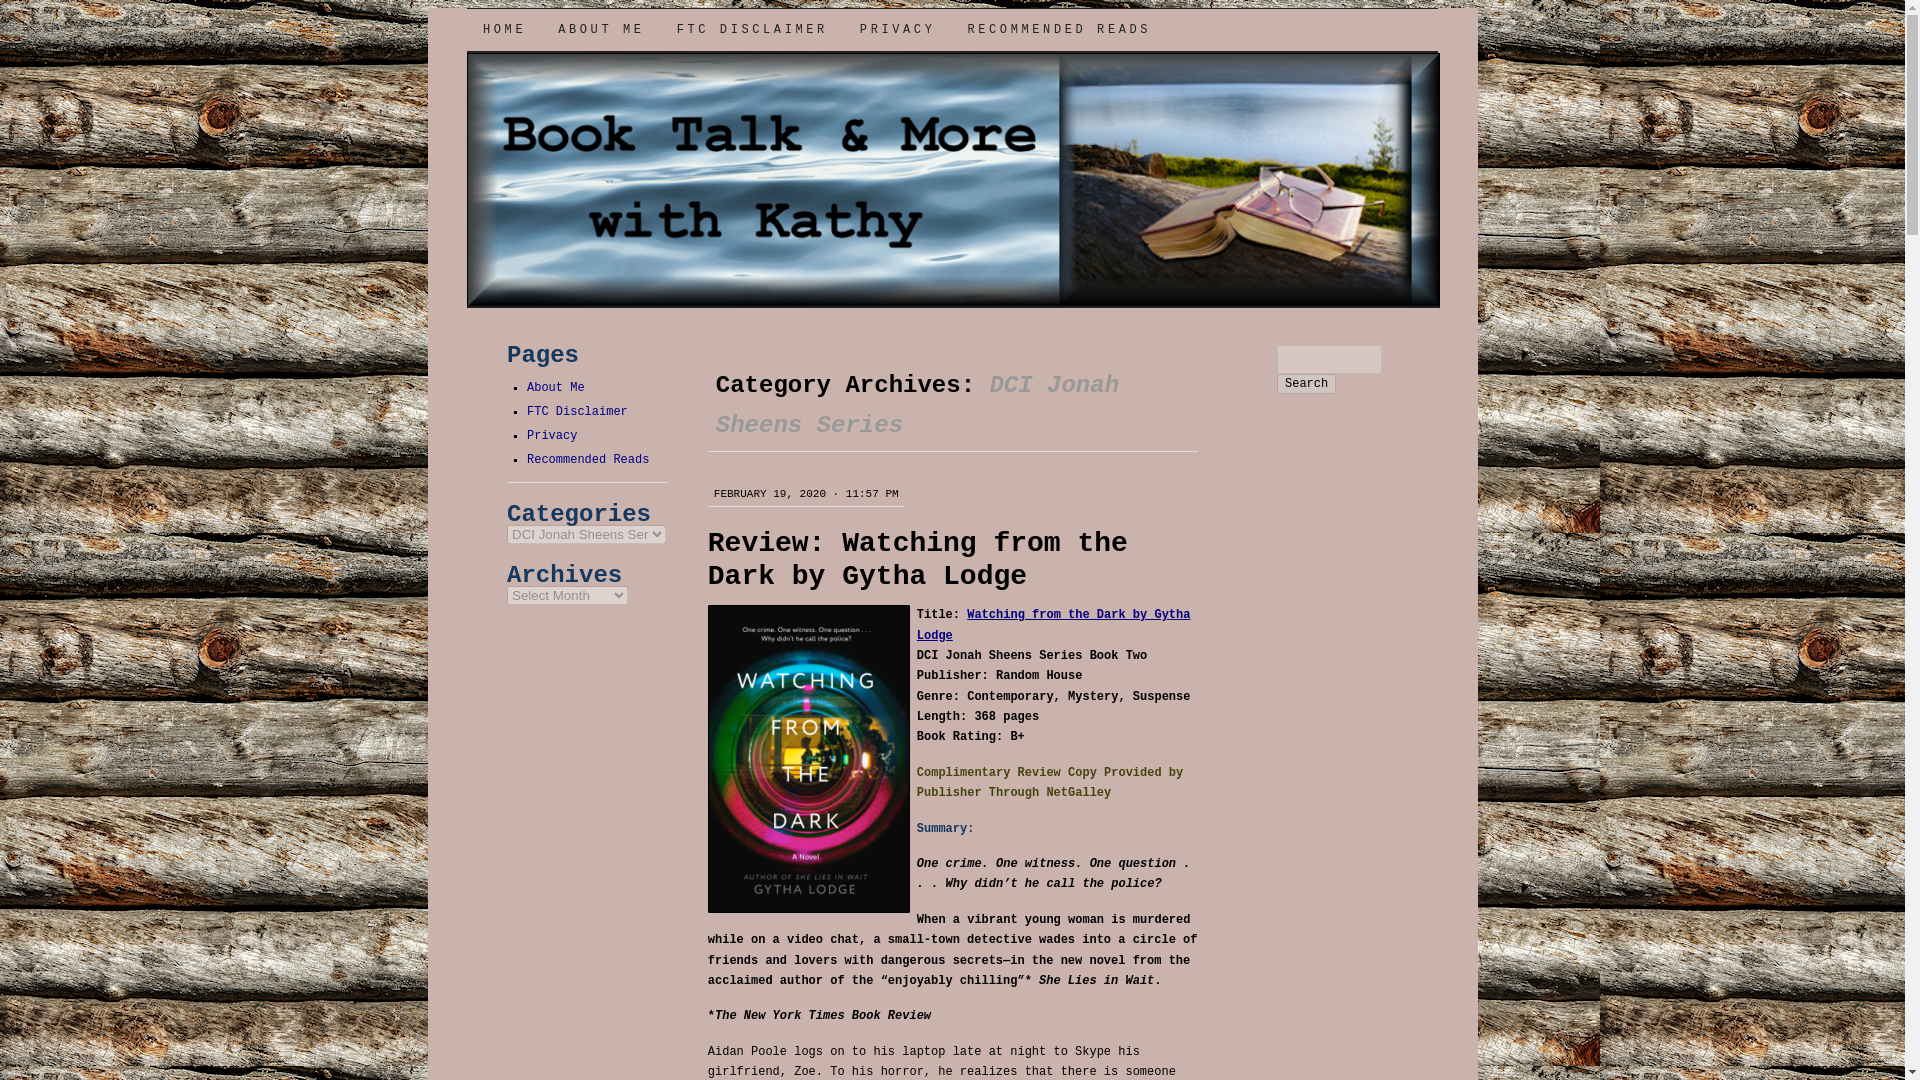  Describe the element at coordinates (1058, 29) in the screenshot. I see `RECOMMENDED READS` at that location.